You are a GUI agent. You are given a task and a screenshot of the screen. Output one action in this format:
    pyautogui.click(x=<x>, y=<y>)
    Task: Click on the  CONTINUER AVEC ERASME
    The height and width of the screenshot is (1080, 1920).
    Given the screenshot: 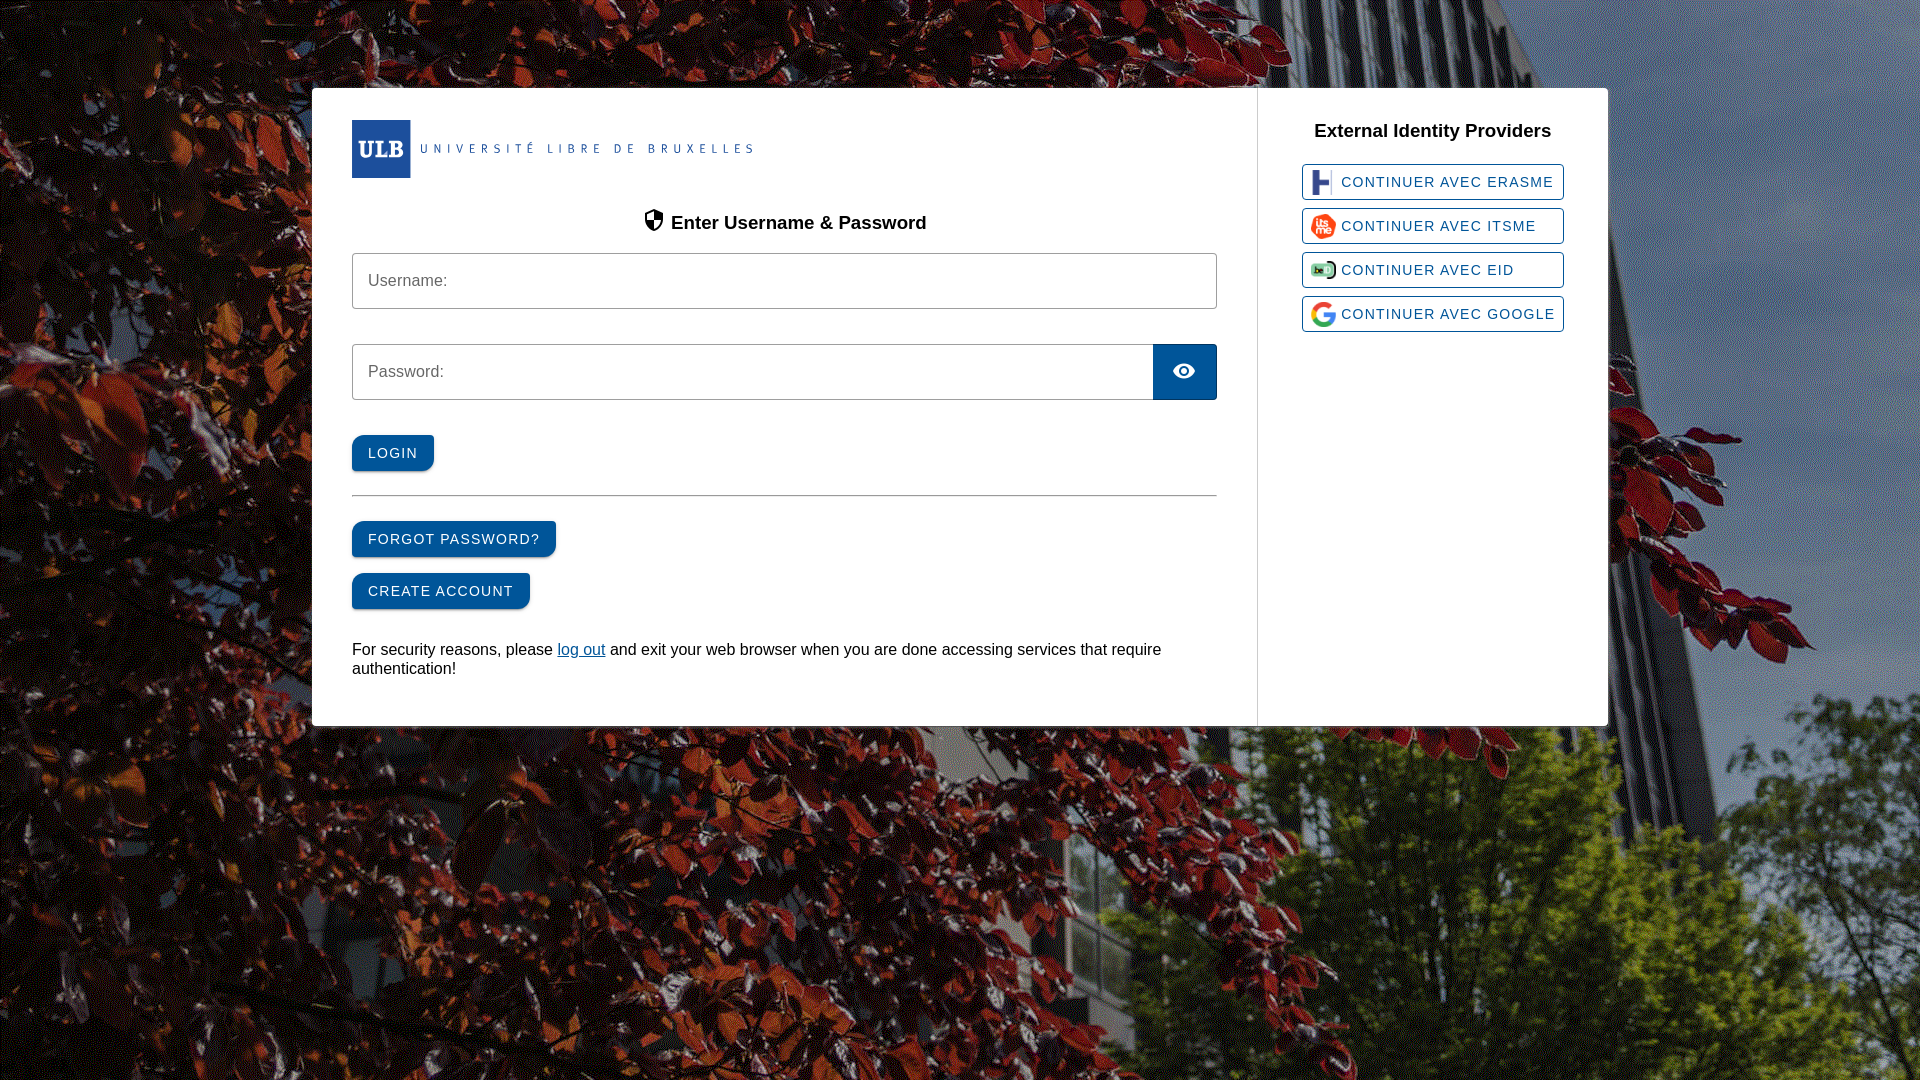 What is the action you would take?
    pyautogui.click(x=1433, y=182)
    